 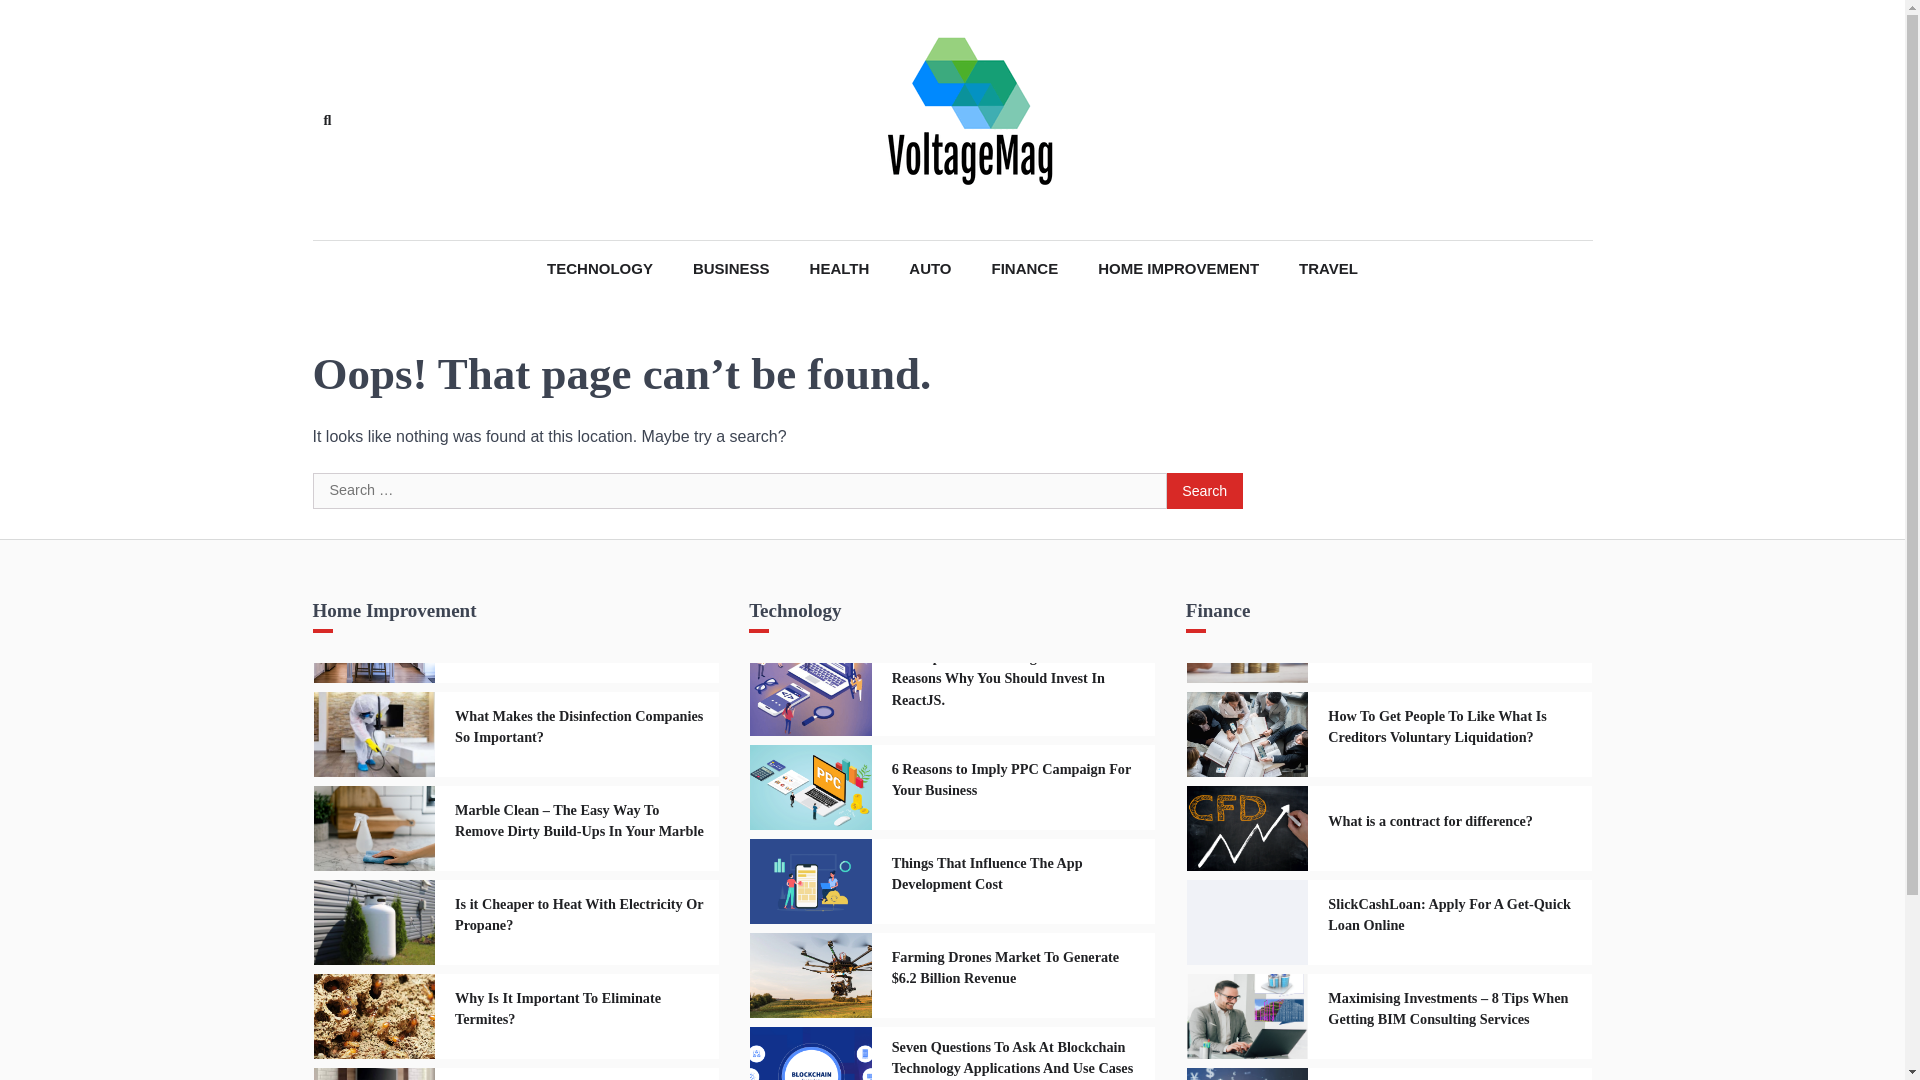 I want to click on TECHNOLOGY, so click(x=600, y=269).